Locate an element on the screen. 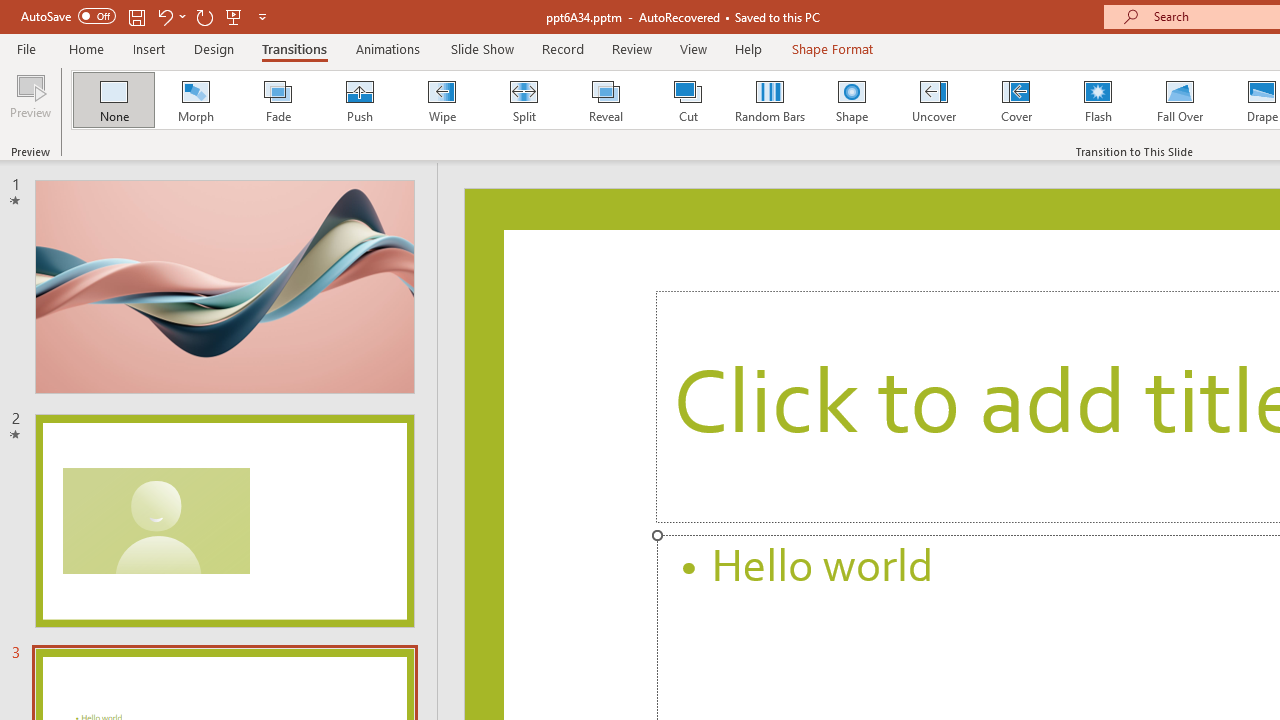 This screenshot has width=1280, height=720. Morph is located at coordinates (195, 100).